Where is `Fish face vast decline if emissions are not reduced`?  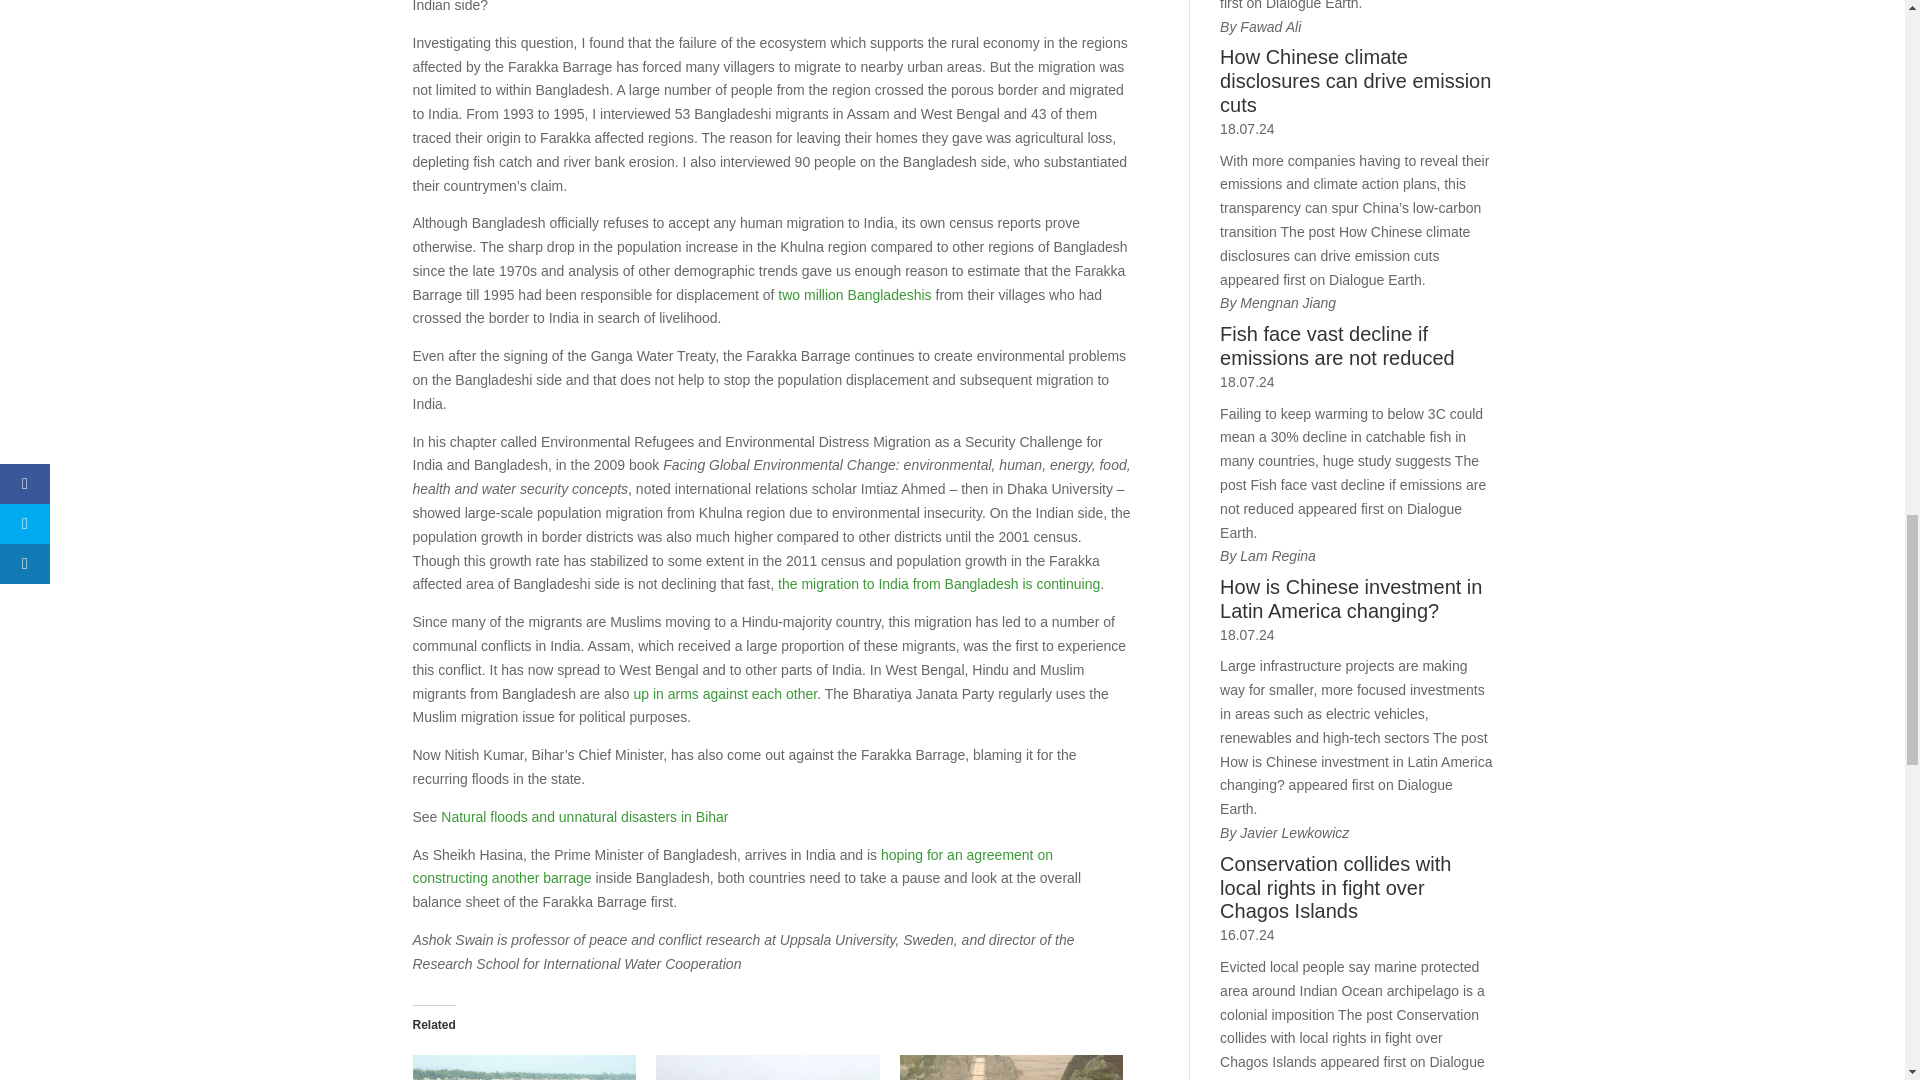
Fish face vast decline if emissions are not reduced is located at coordinates (1355, 346).